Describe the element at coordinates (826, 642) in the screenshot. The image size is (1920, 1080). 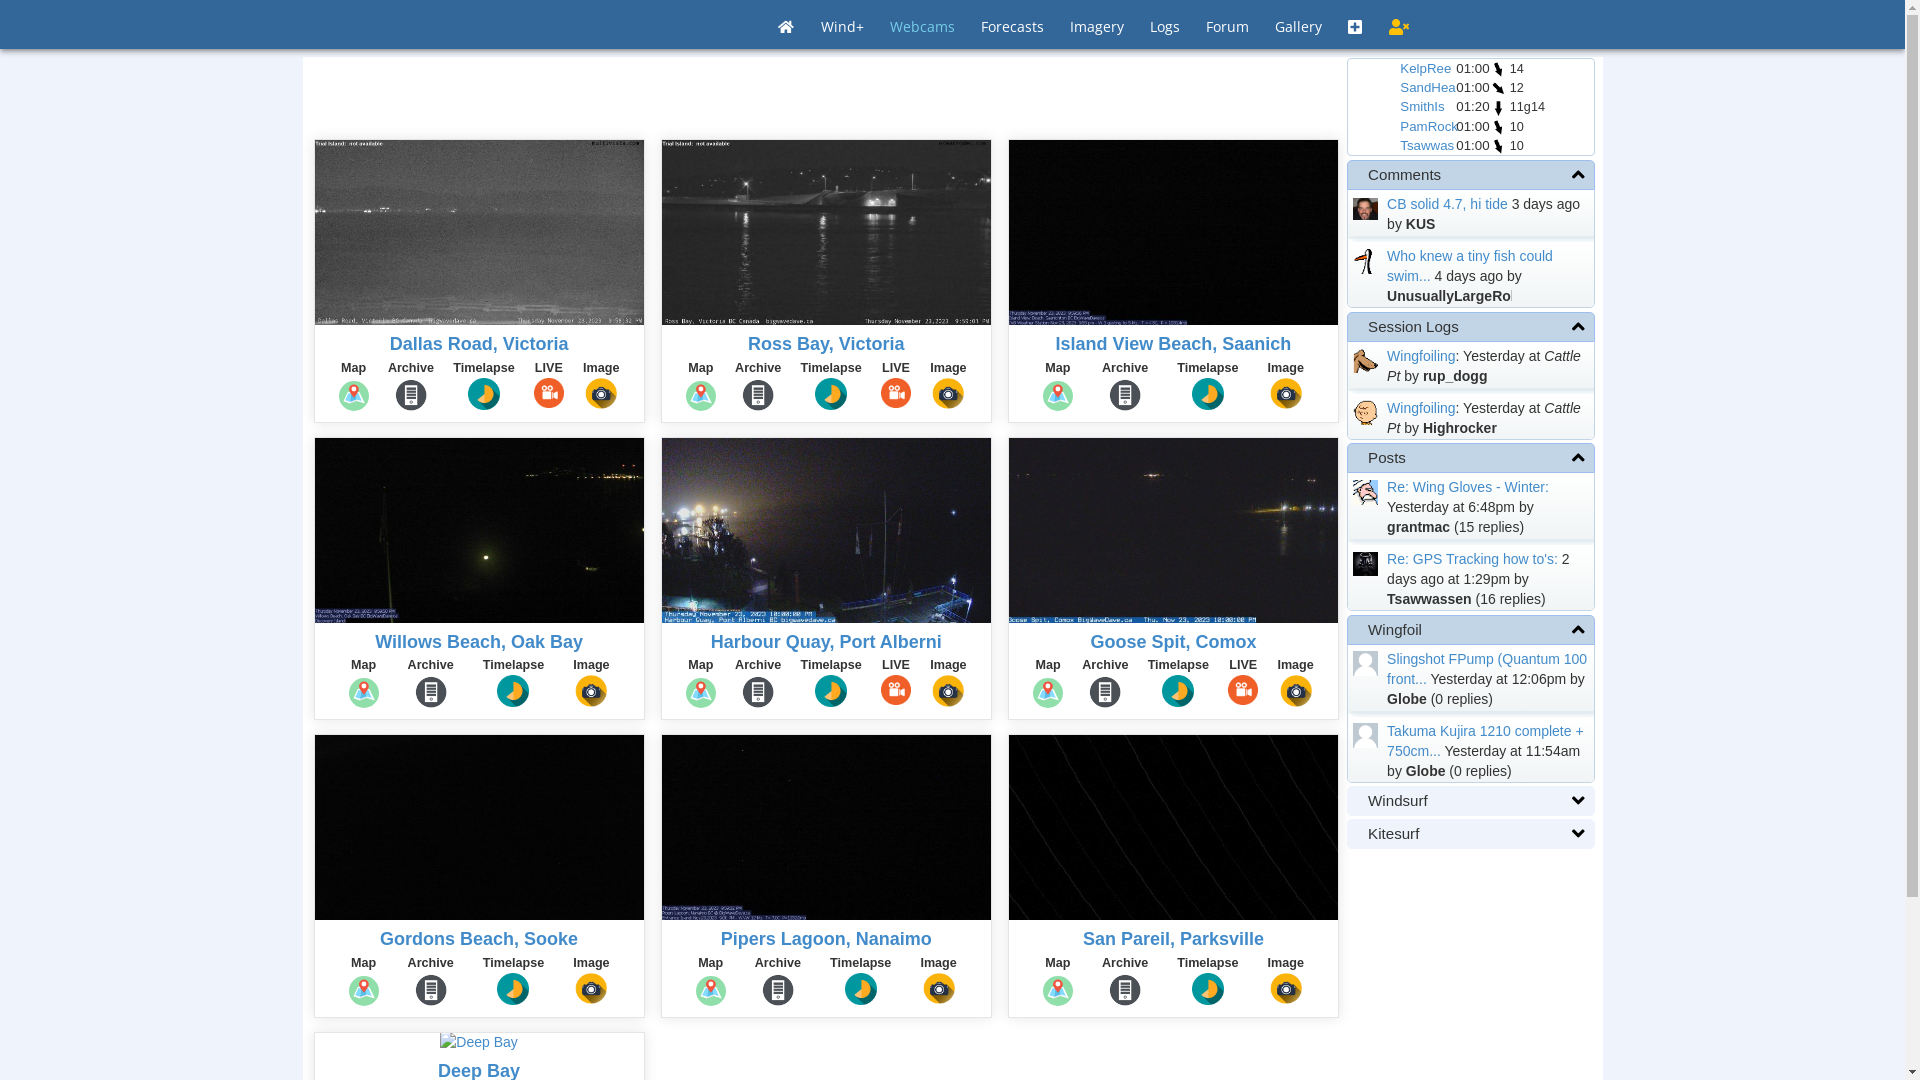
I see `Harbour Quay, Port Alberni` at that location.